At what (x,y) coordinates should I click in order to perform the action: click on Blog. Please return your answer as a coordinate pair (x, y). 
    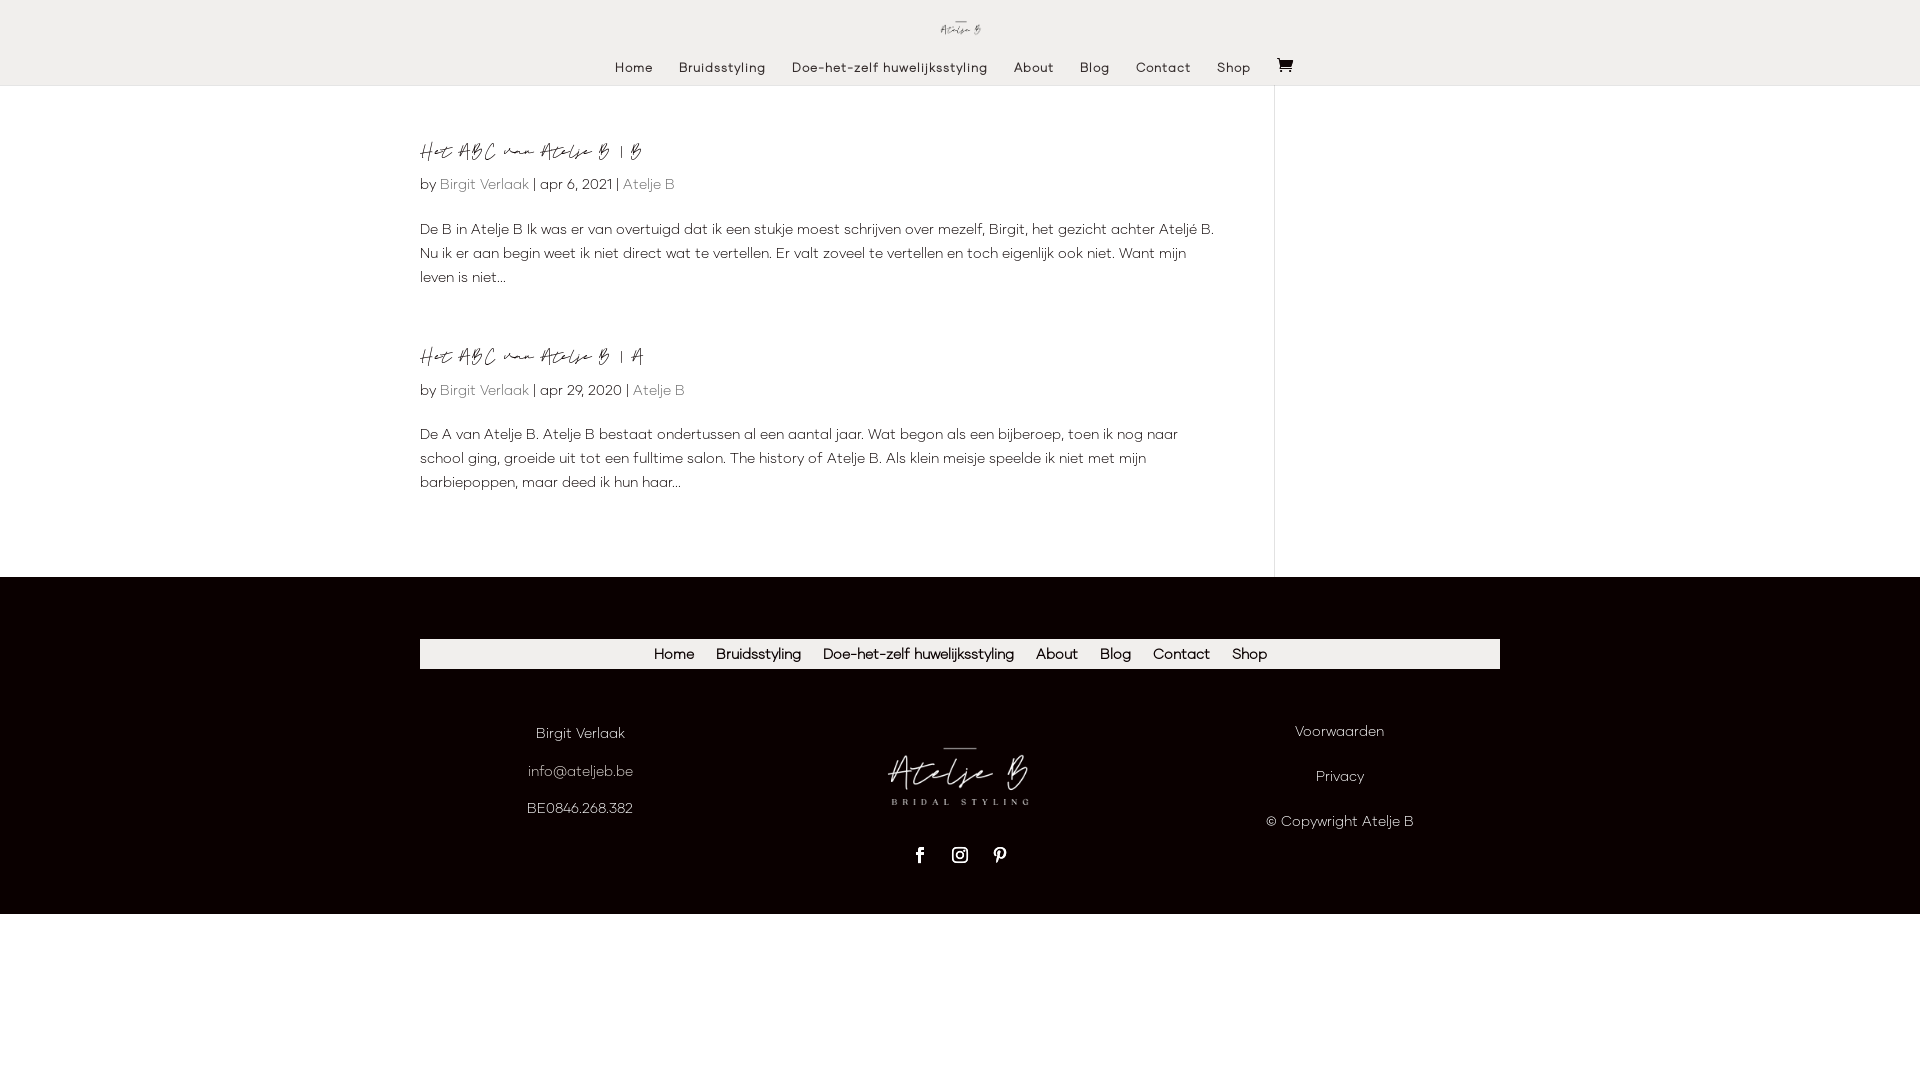
    Looking at the image, I should click on (1095, 73).